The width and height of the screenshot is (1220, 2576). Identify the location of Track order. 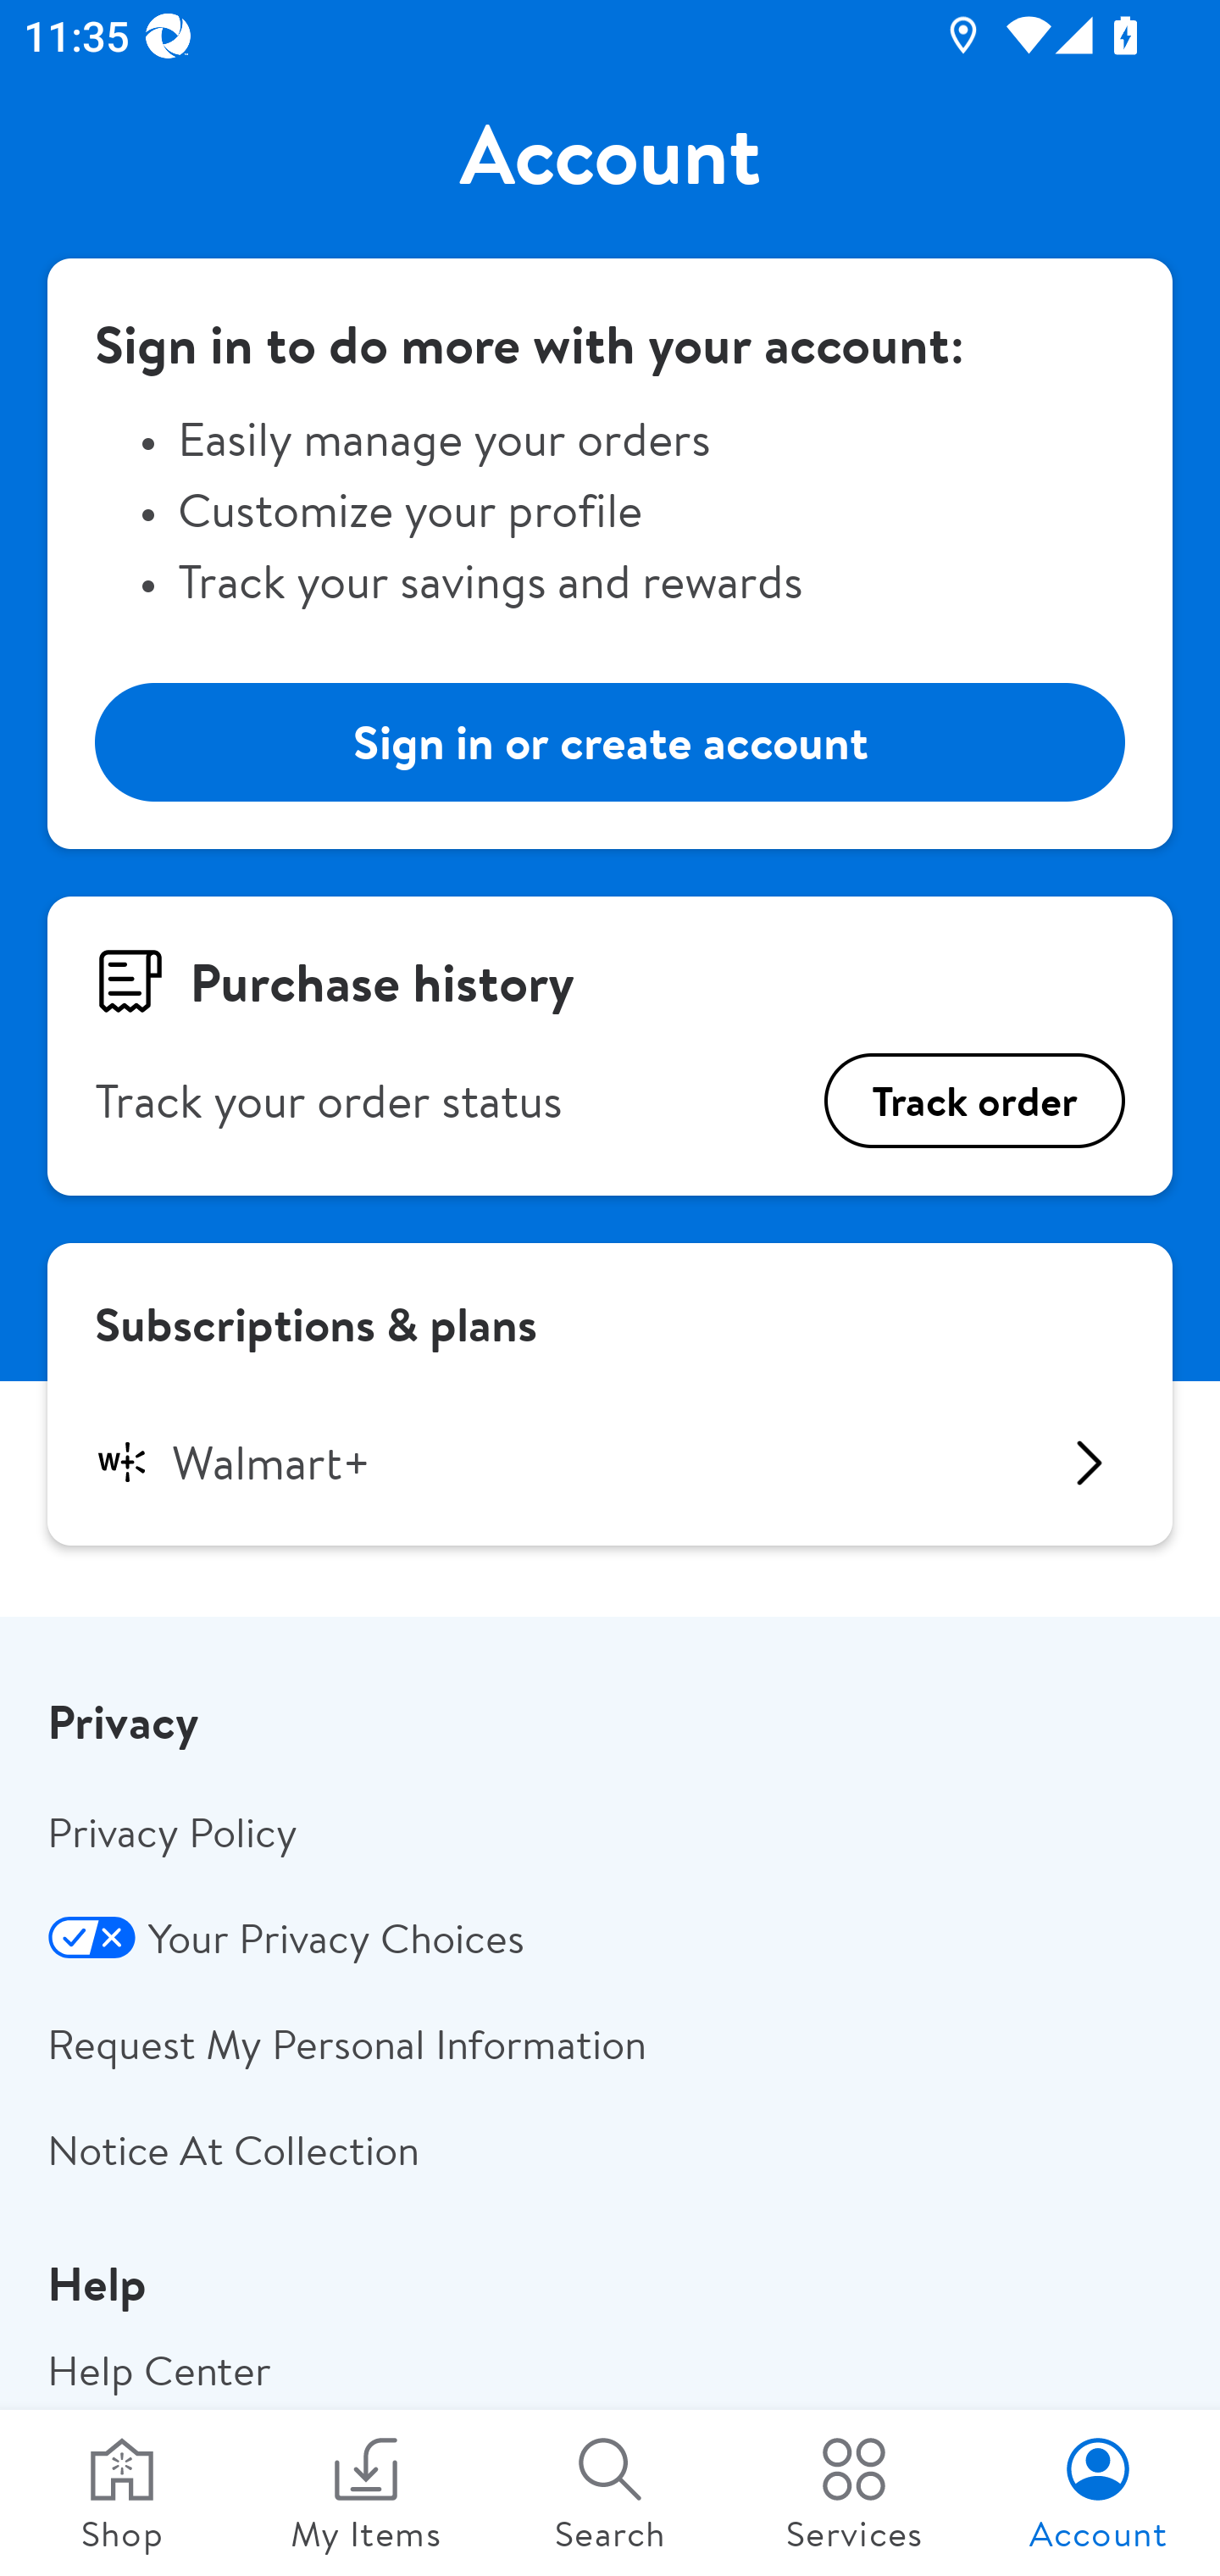
(974, 1101).